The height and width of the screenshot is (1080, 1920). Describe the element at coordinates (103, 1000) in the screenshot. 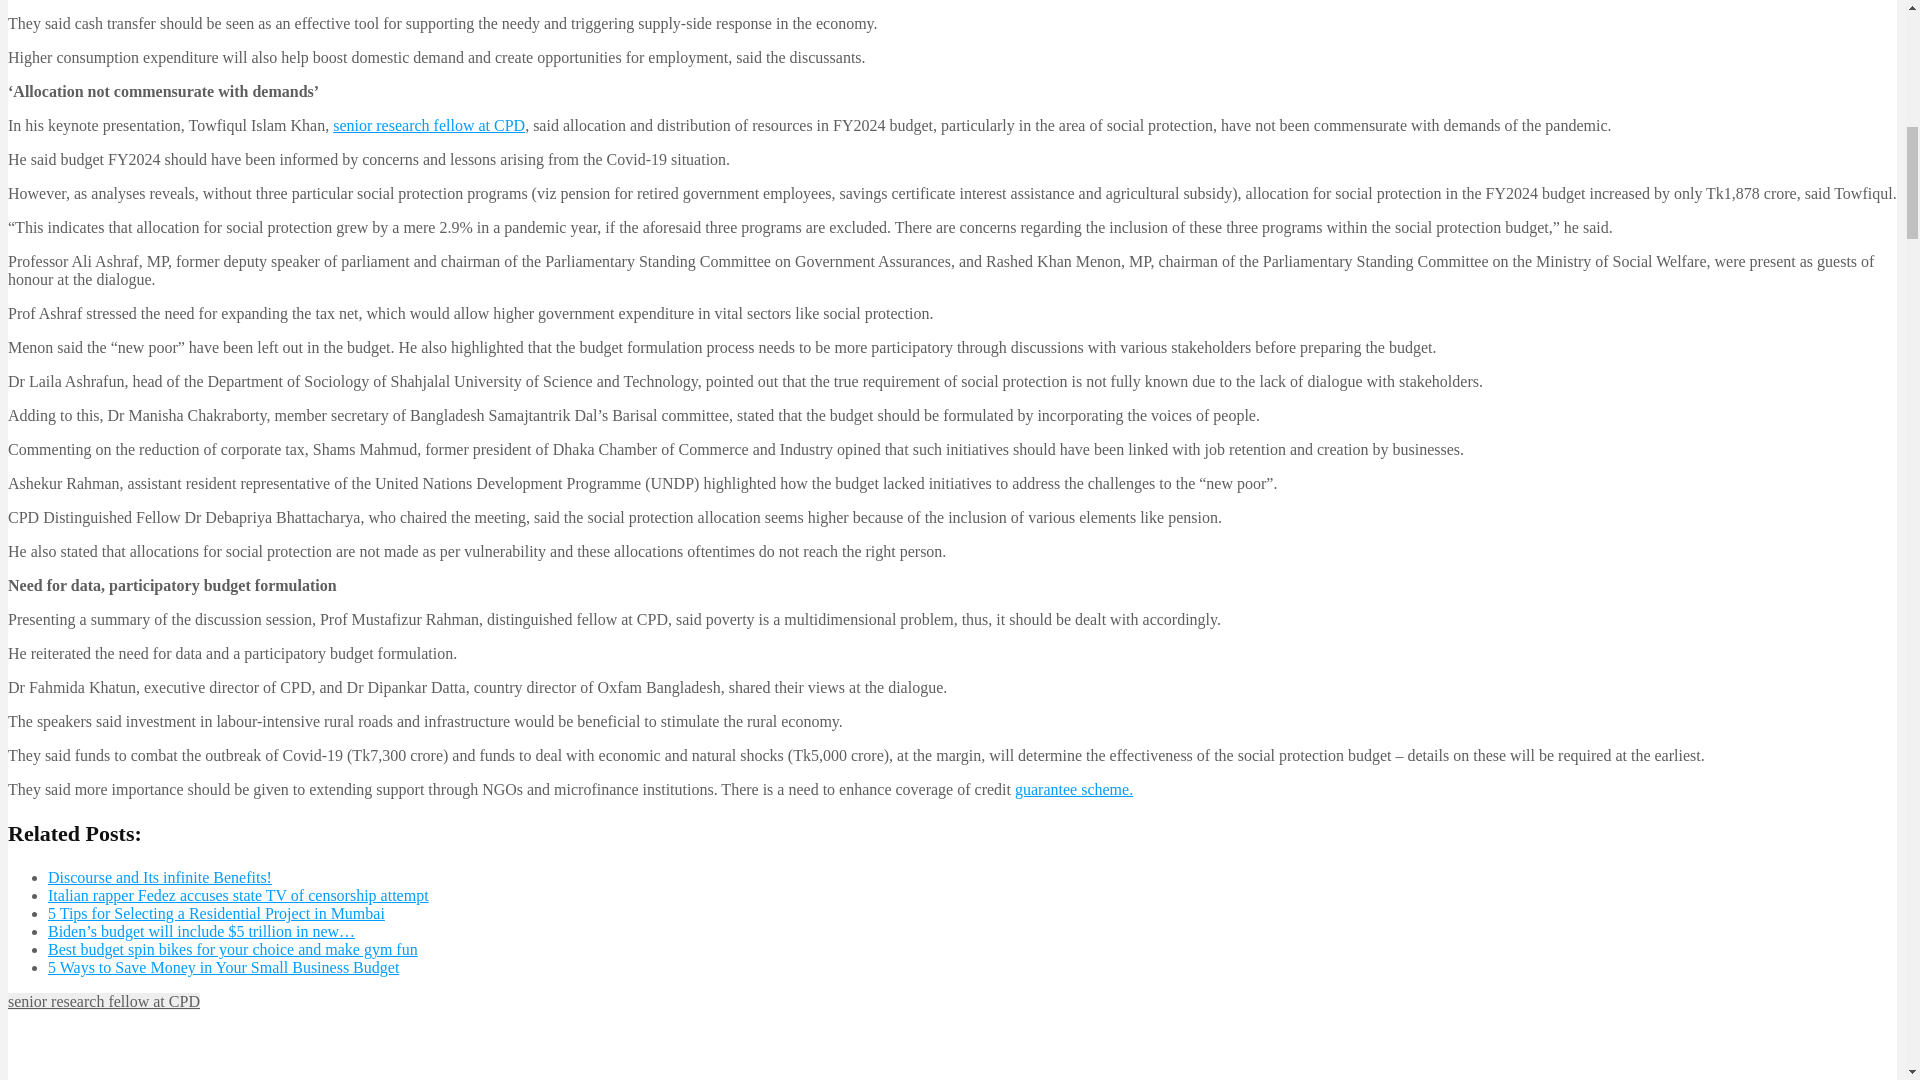

I see `senior research fellow at CPD` at that location.